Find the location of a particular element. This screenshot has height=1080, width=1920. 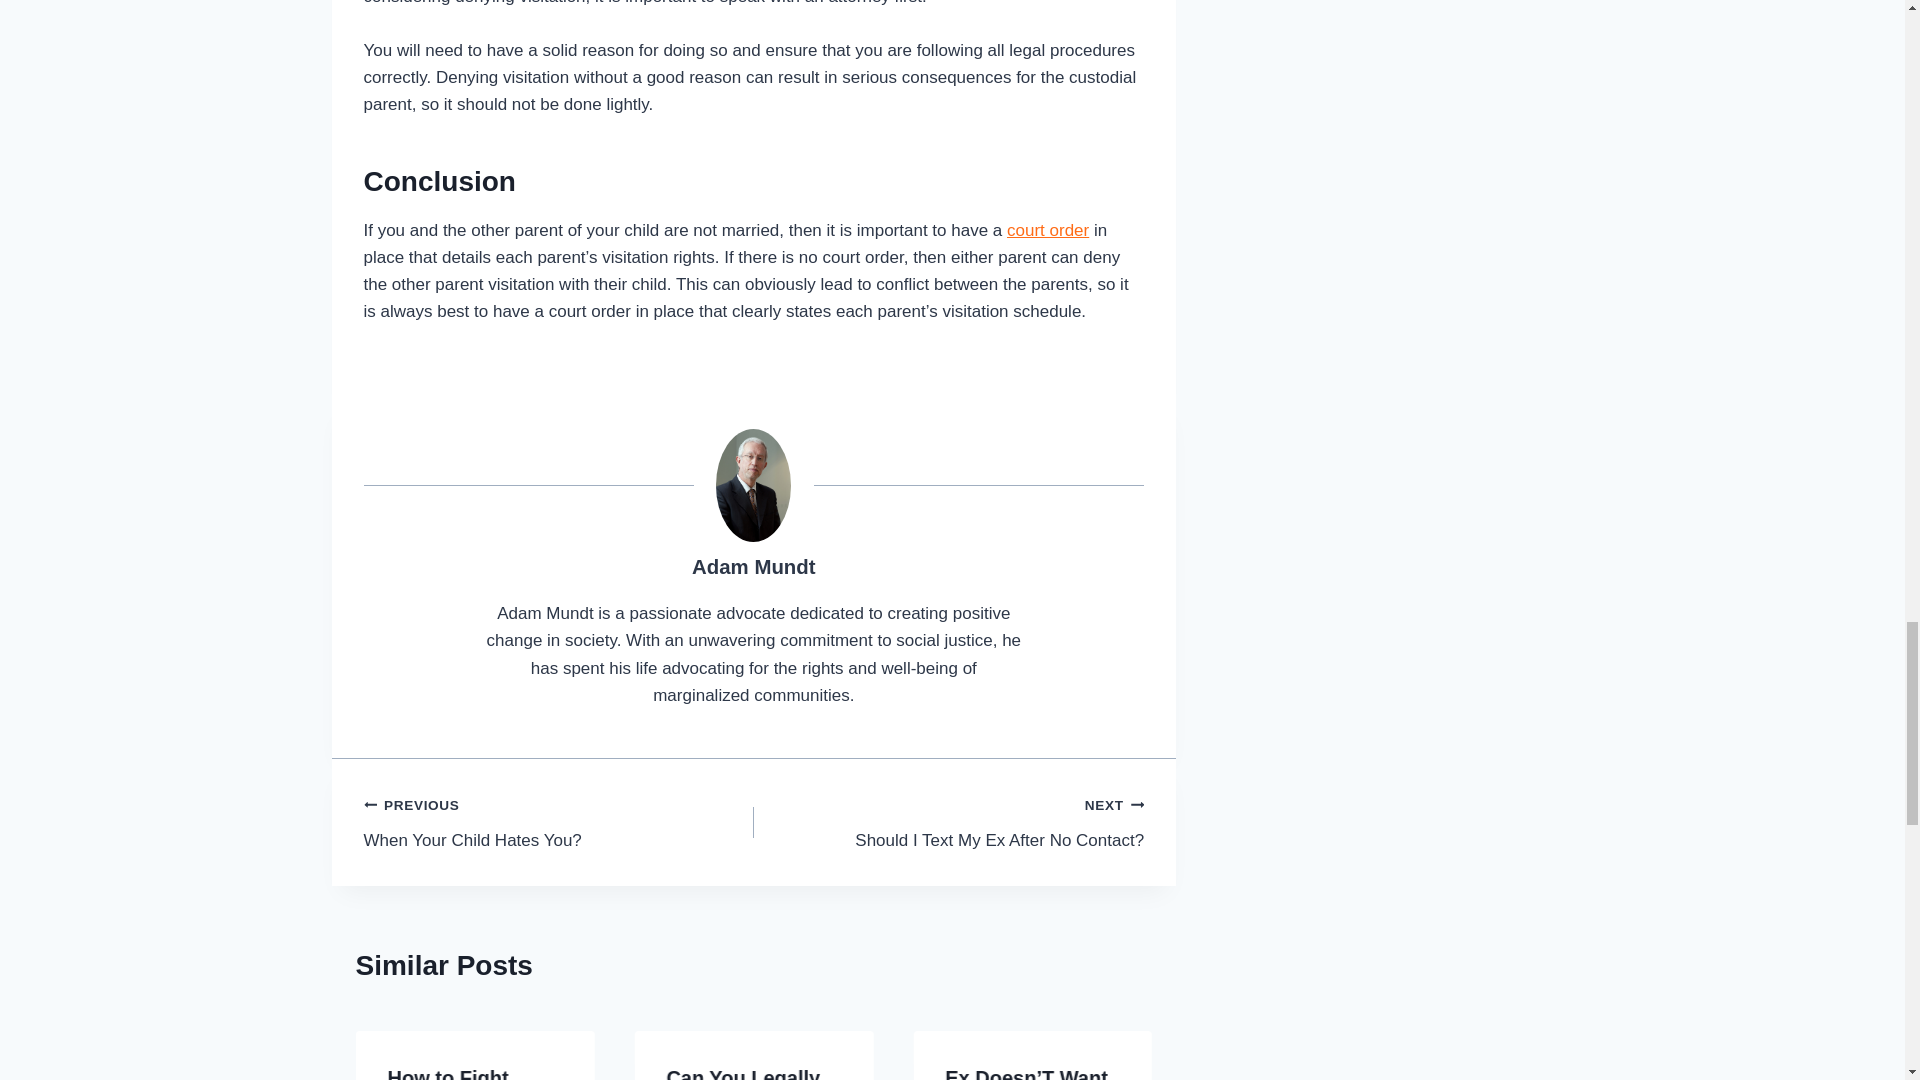

court order is located at coordinates (949, 822).